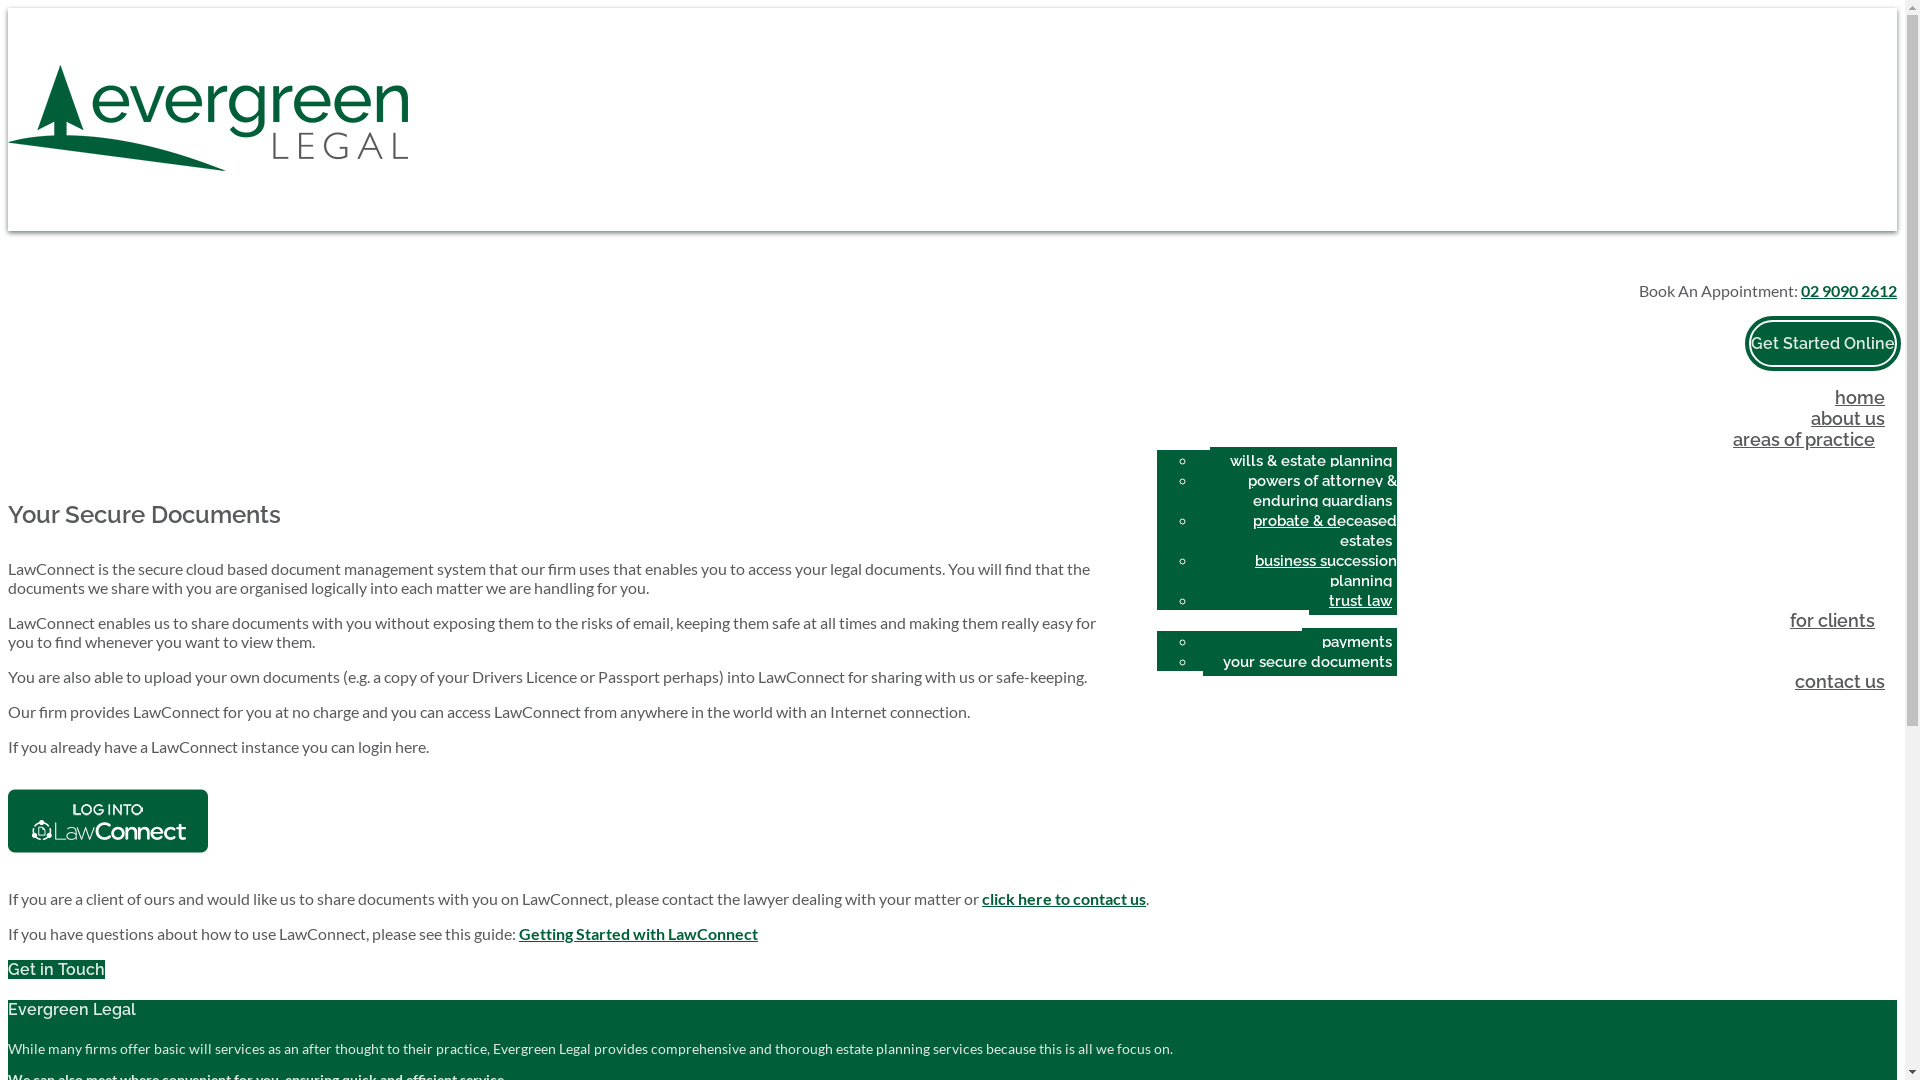 Image resolution: width=1920 pixels, height=1080 pixels. What do you see at coordinates (1350, 642) in the screenshot?
I see `payments` at bounding box center [1350, 642].